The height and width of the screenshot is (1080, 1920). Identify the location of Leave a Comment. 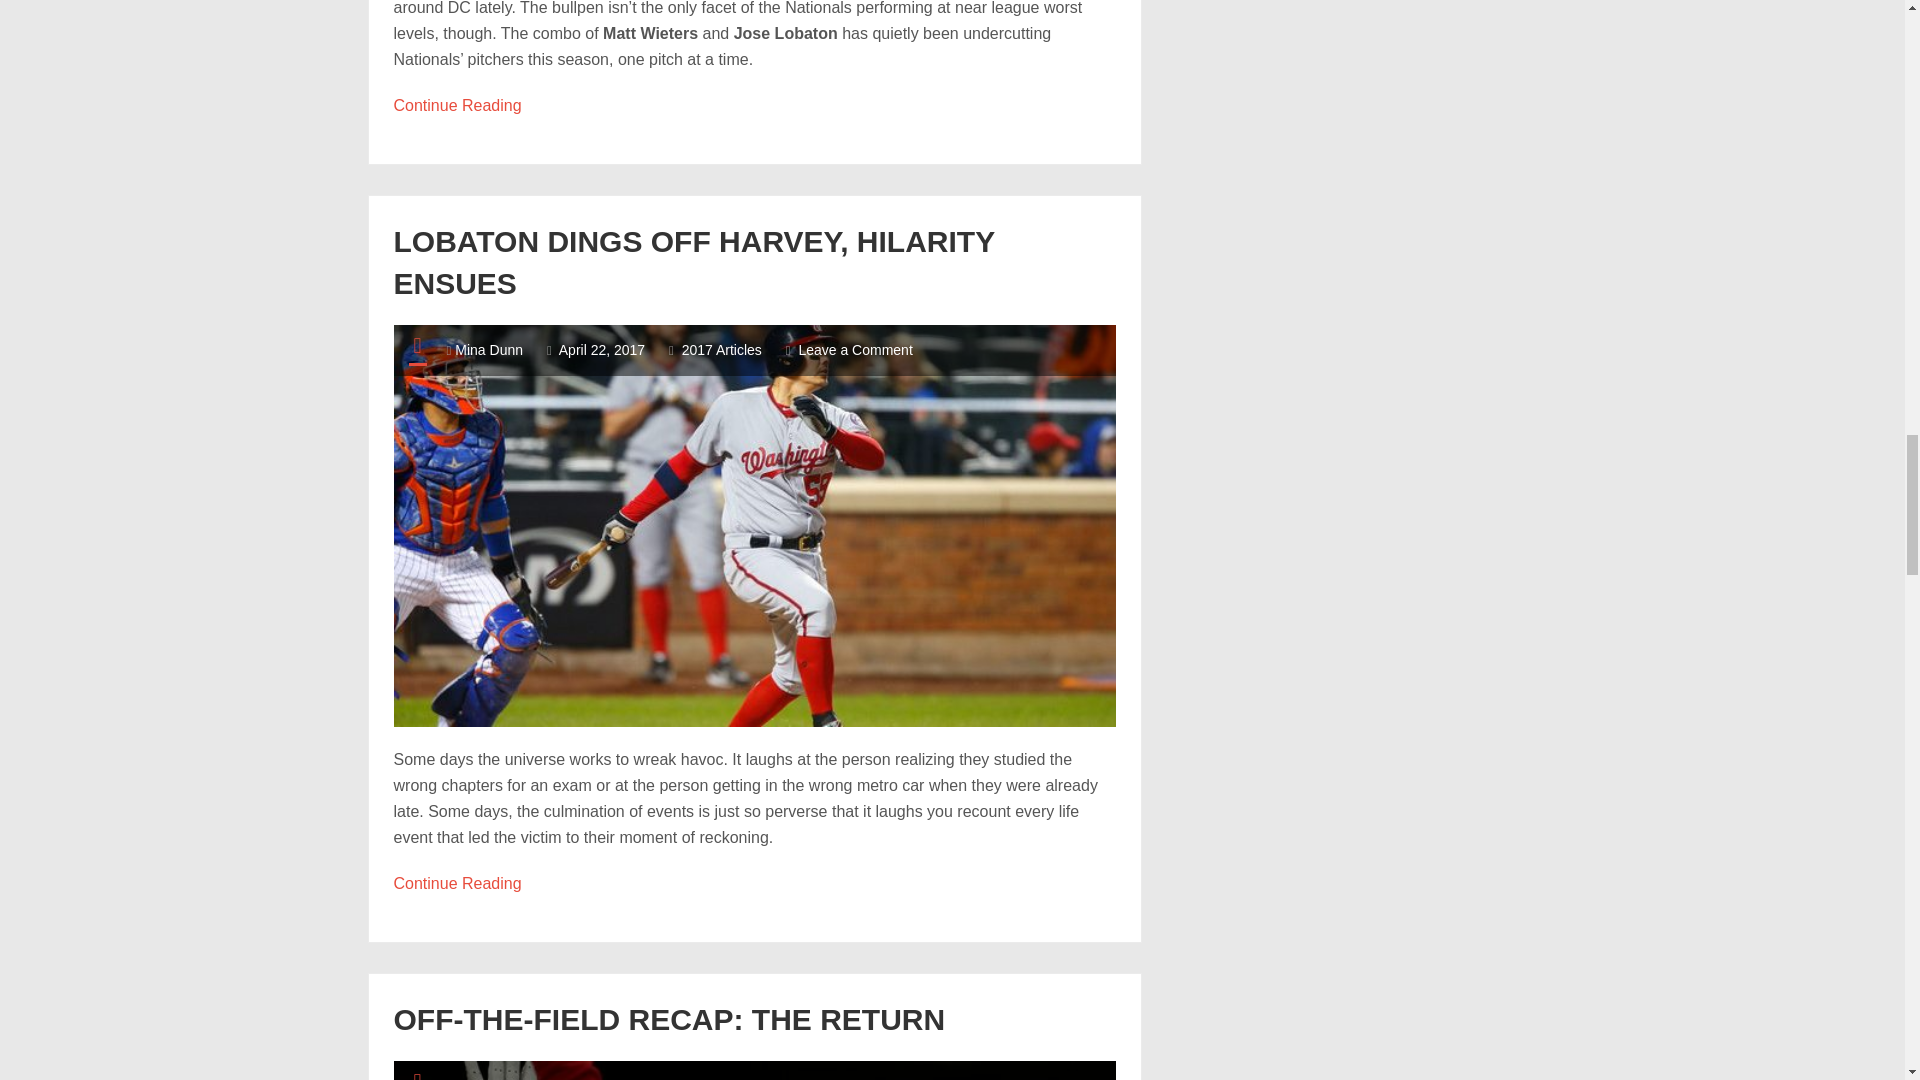
(855, 350).